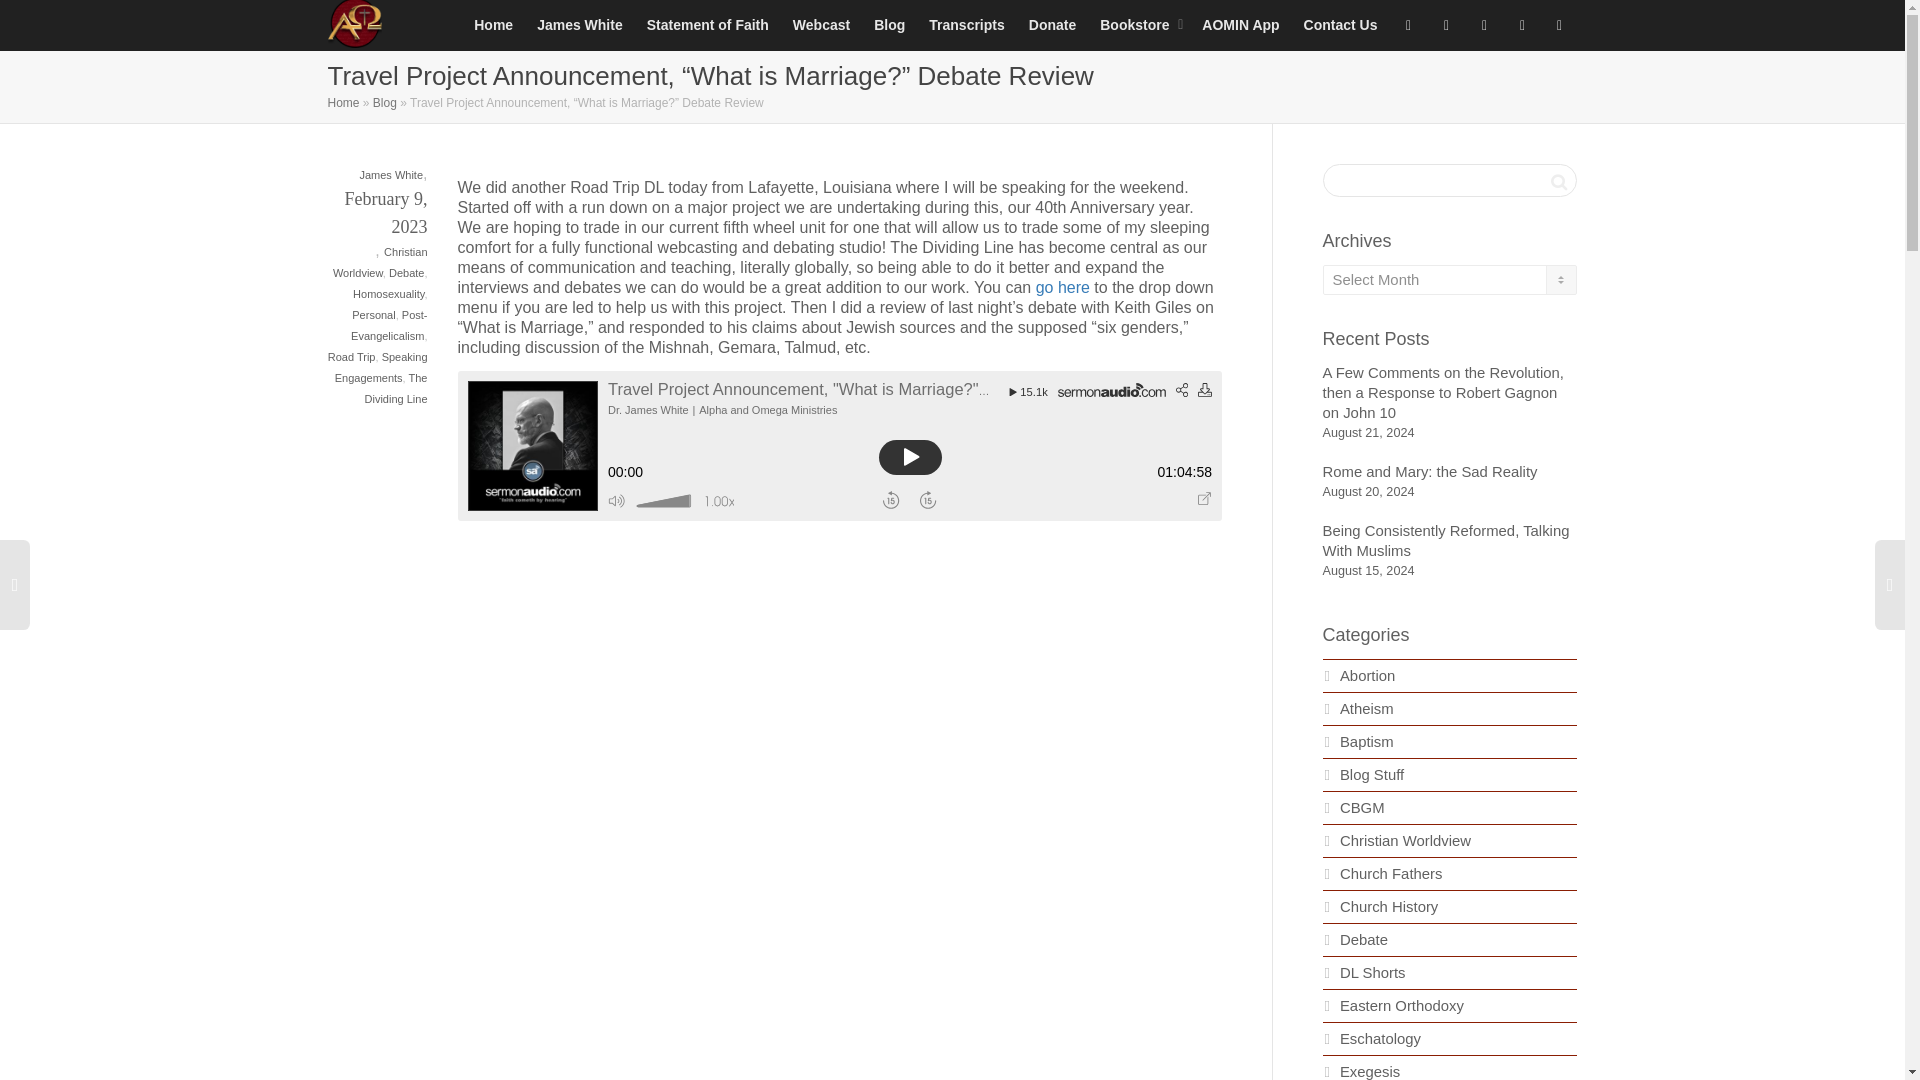 This screenshot has width=1920, height=1080. I want to click on James White, so click(580, 24).